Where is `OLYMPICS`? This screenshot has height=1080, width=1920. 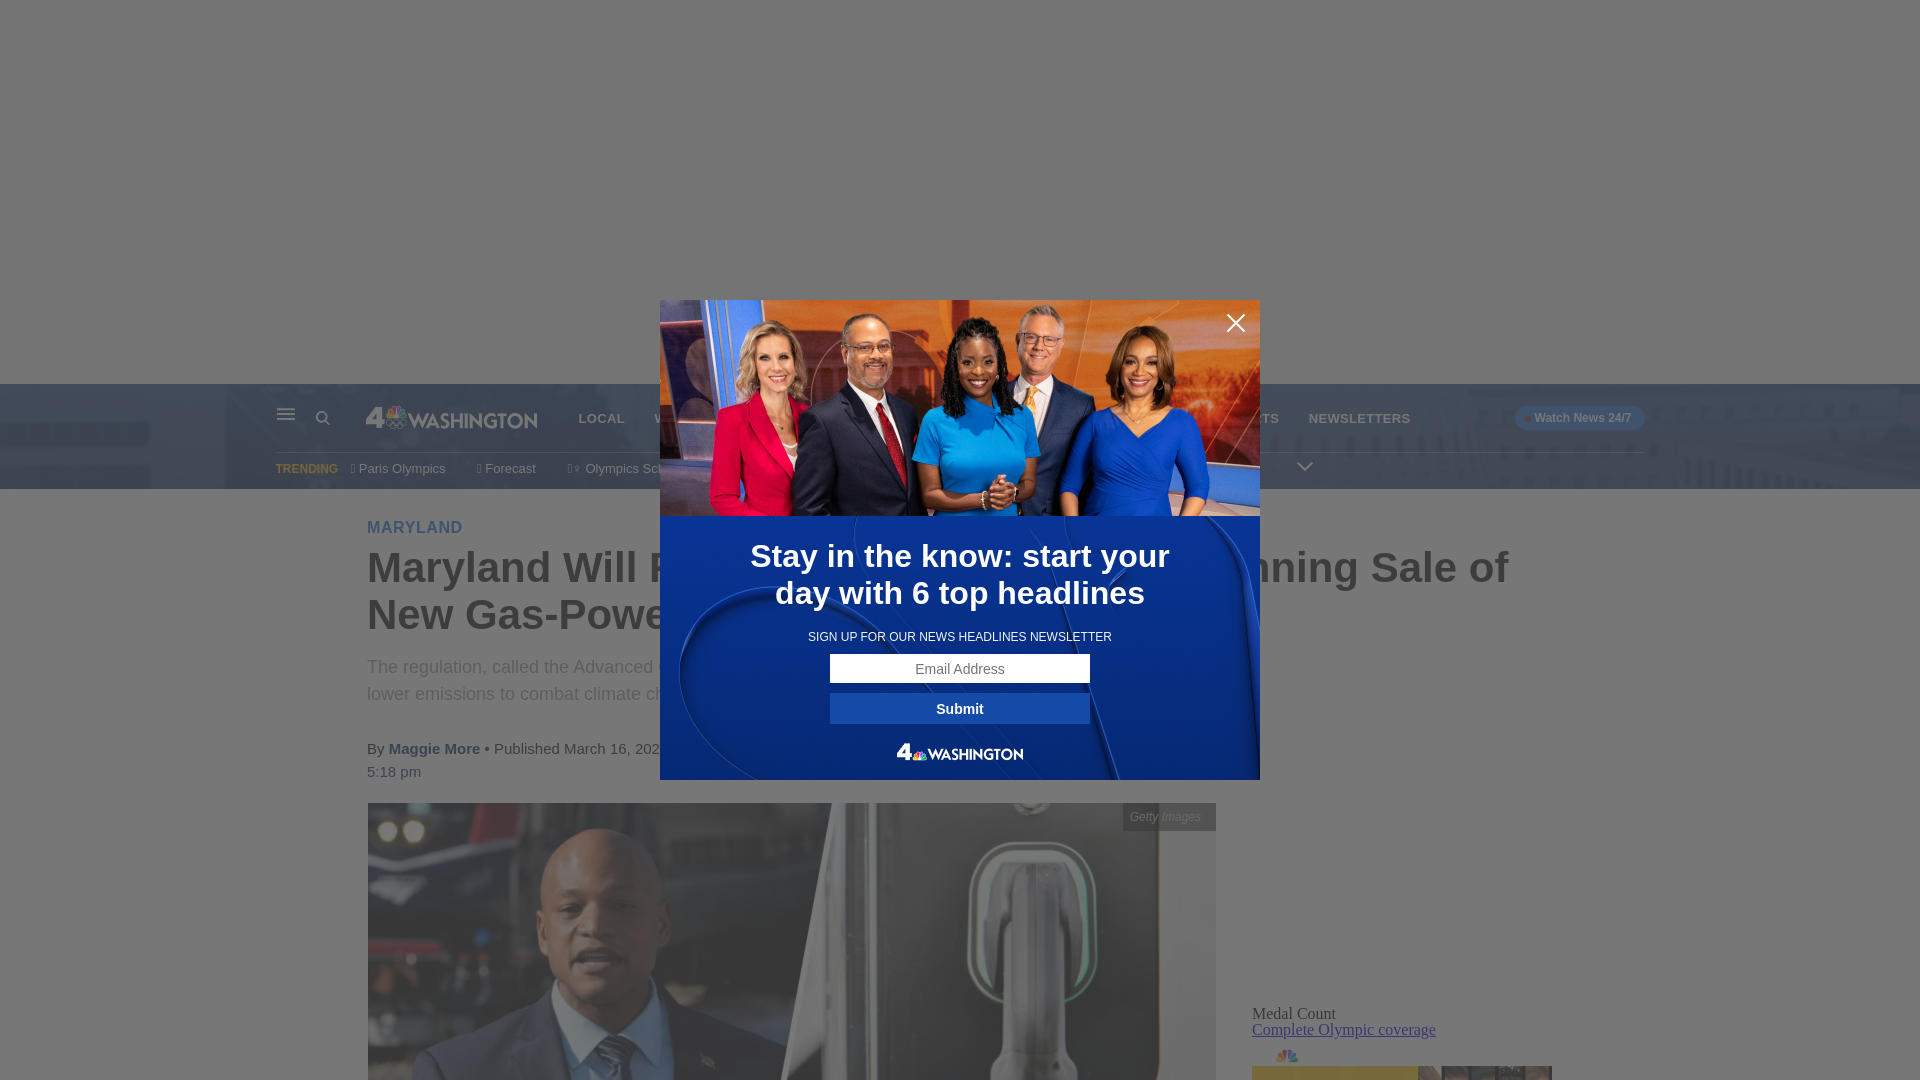
OLYMPICS is located at coordinates (784, 418).